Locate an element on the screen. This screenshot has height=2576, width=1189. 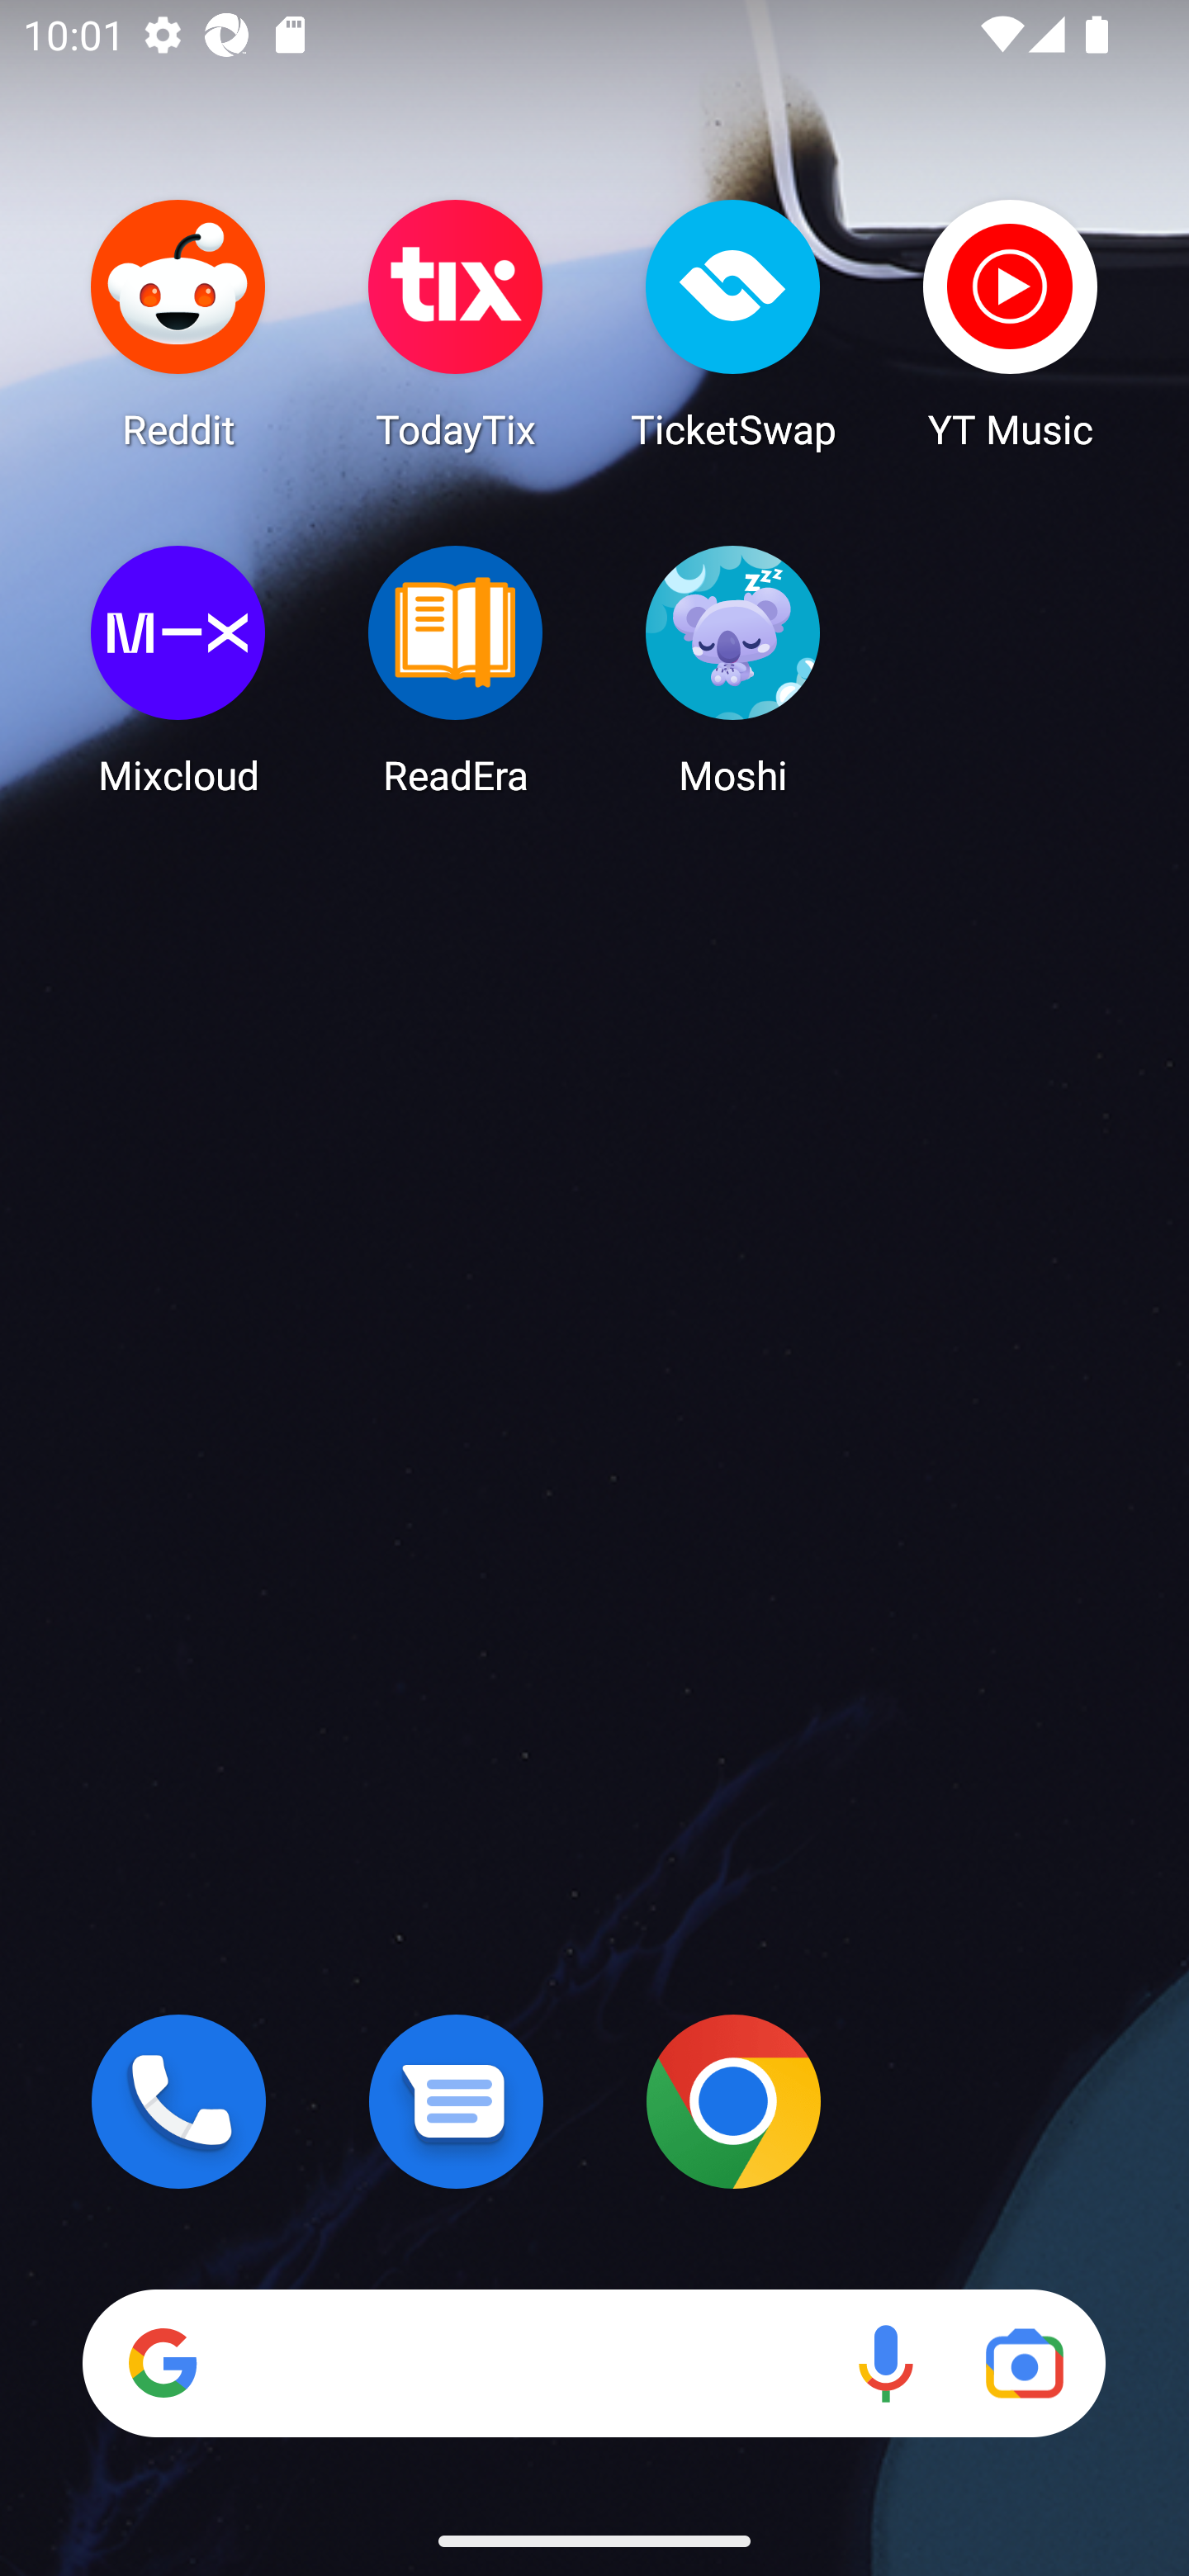
ReadEra is located at coordinates (456, 670).